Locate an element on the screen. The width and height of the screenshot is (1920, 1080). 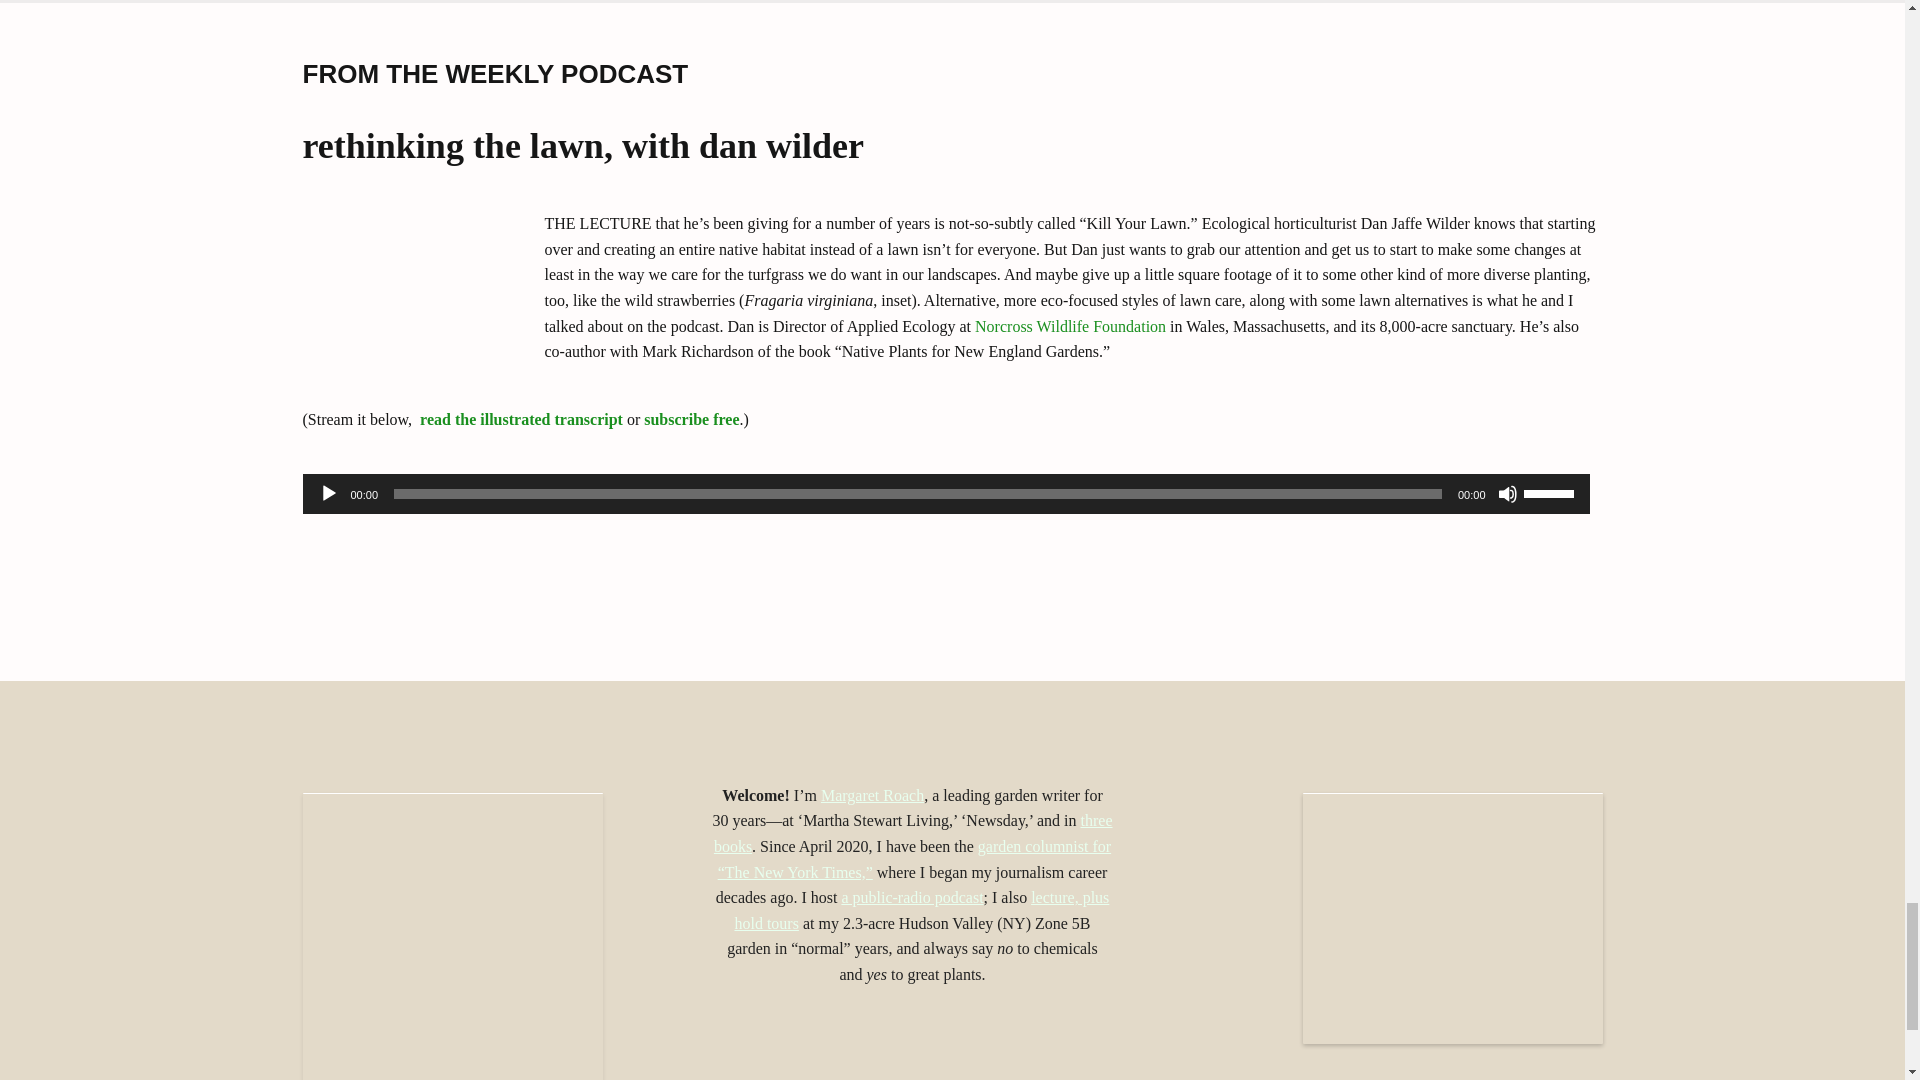
Play is located at coordinates (328, 494).